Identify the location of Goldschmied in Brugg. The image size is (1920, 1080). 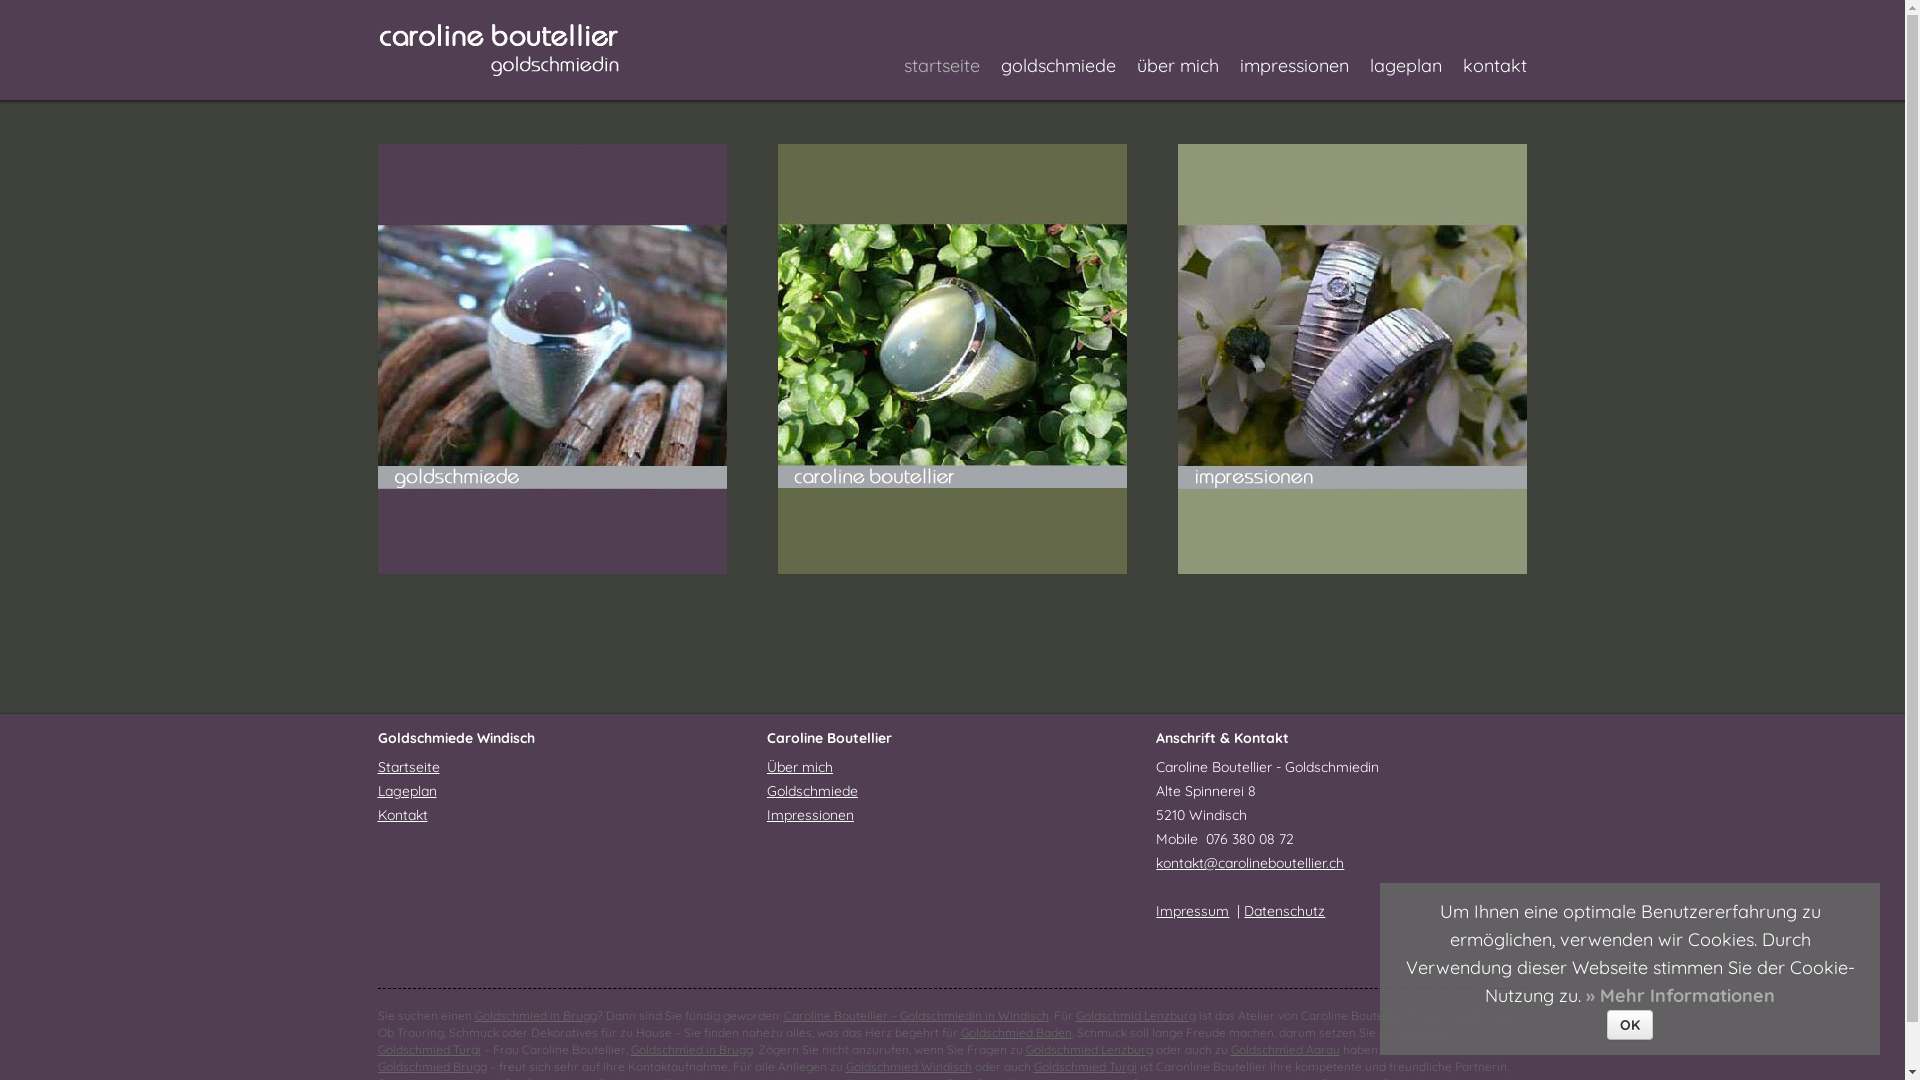
(691, 1050).